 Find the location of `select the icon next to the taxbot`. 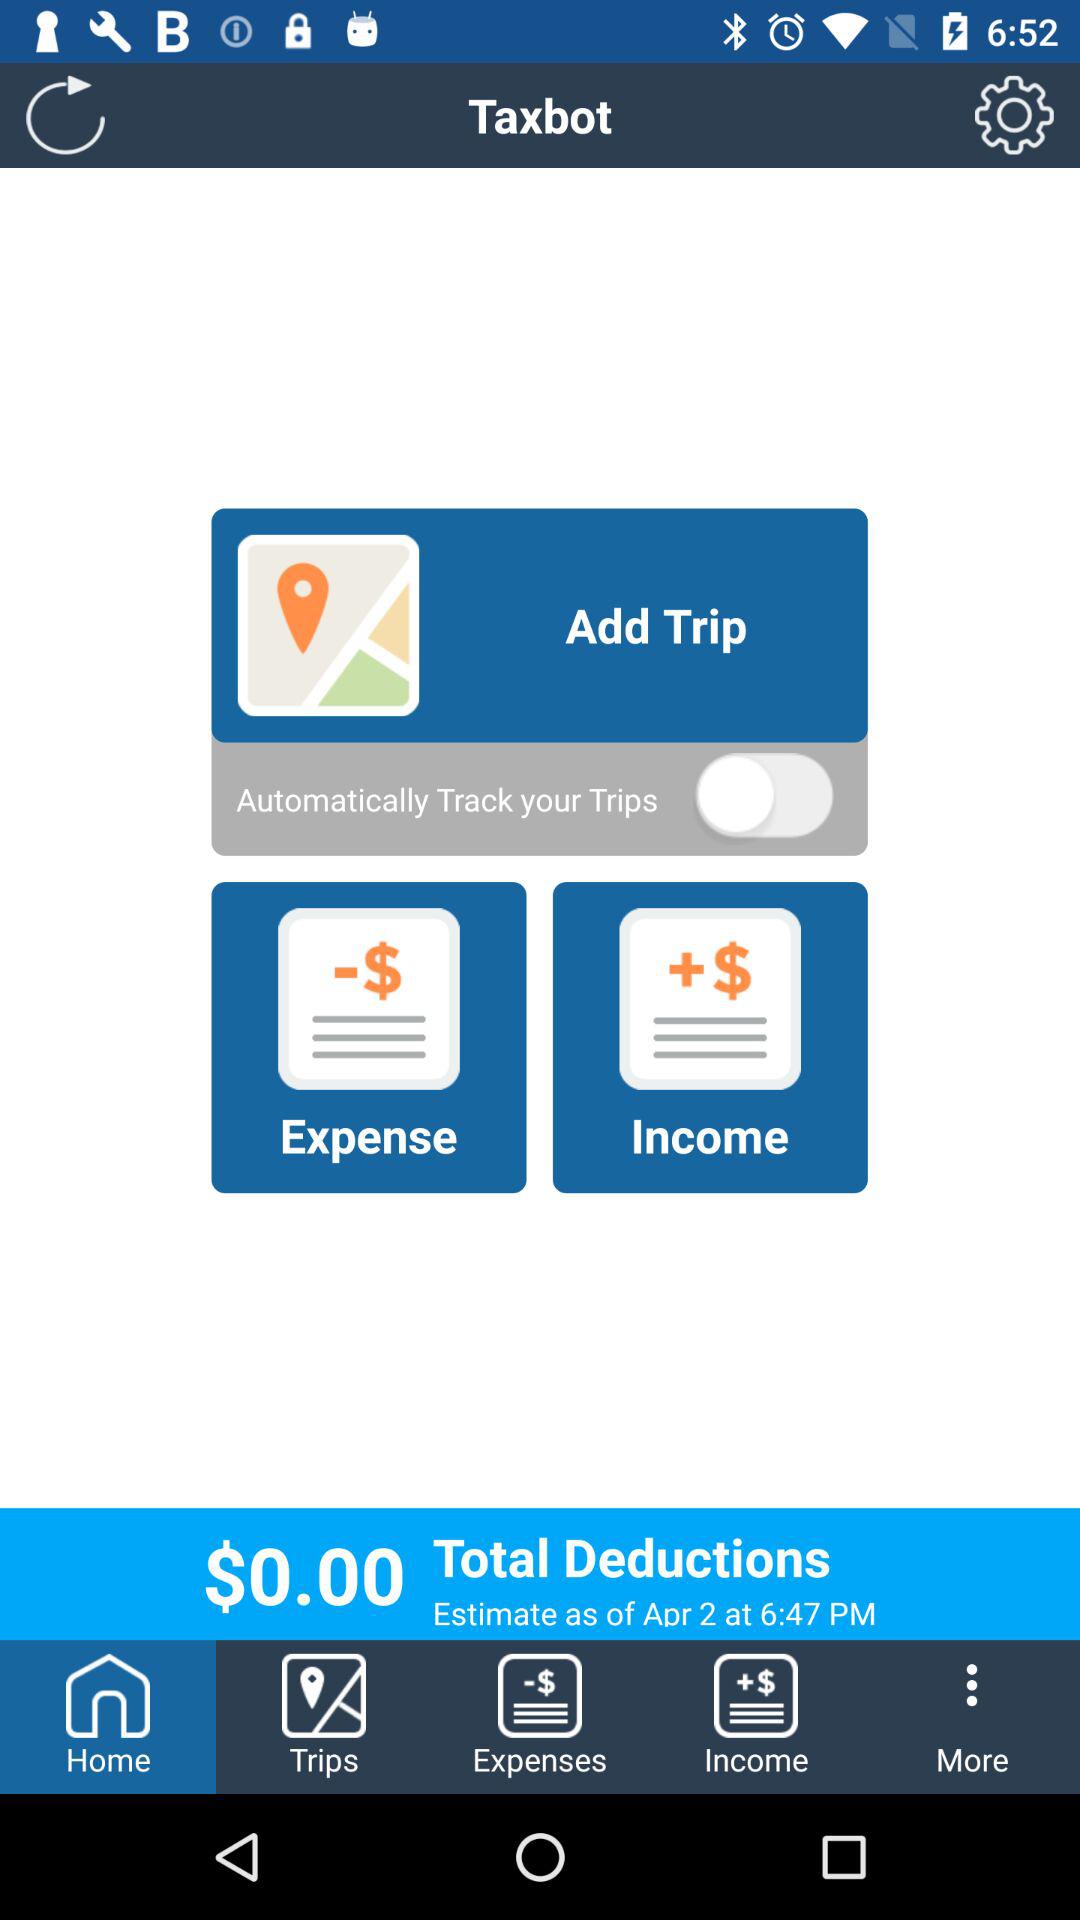

select the icon next to the taxbot is located at coordinates (1014, 114).